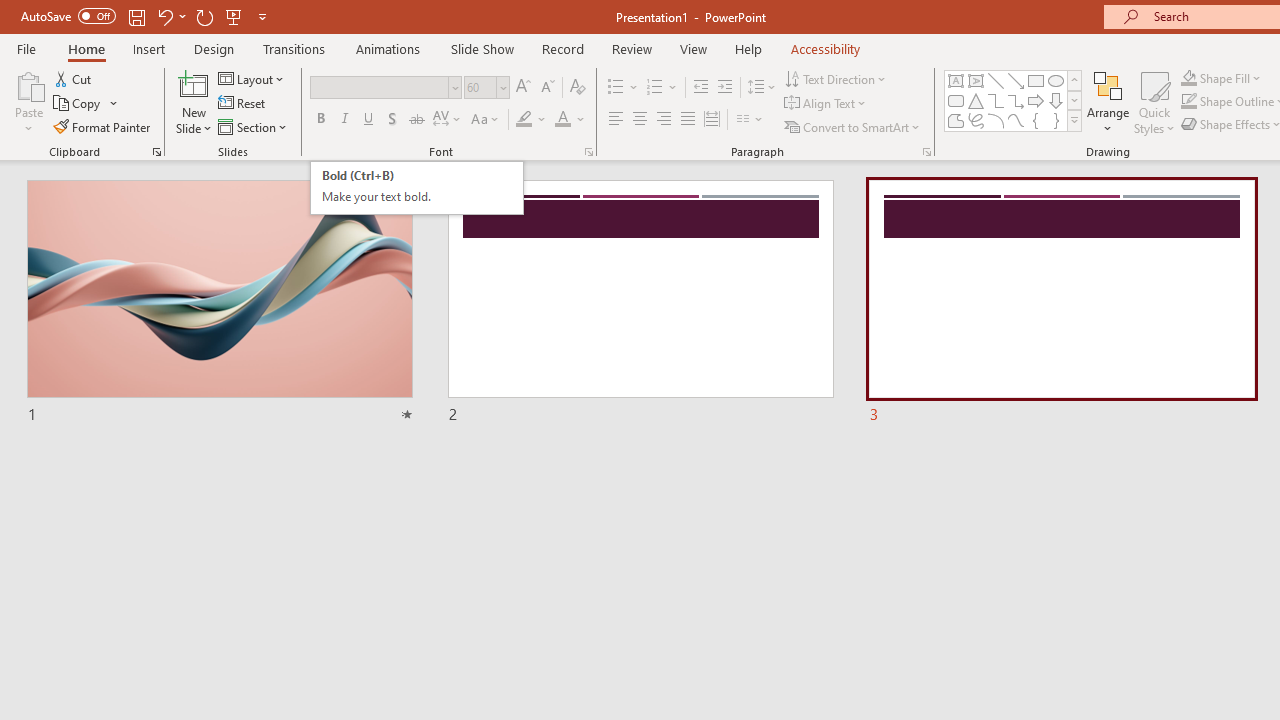  I want to click on Line Arrow, so click(1016, 80).